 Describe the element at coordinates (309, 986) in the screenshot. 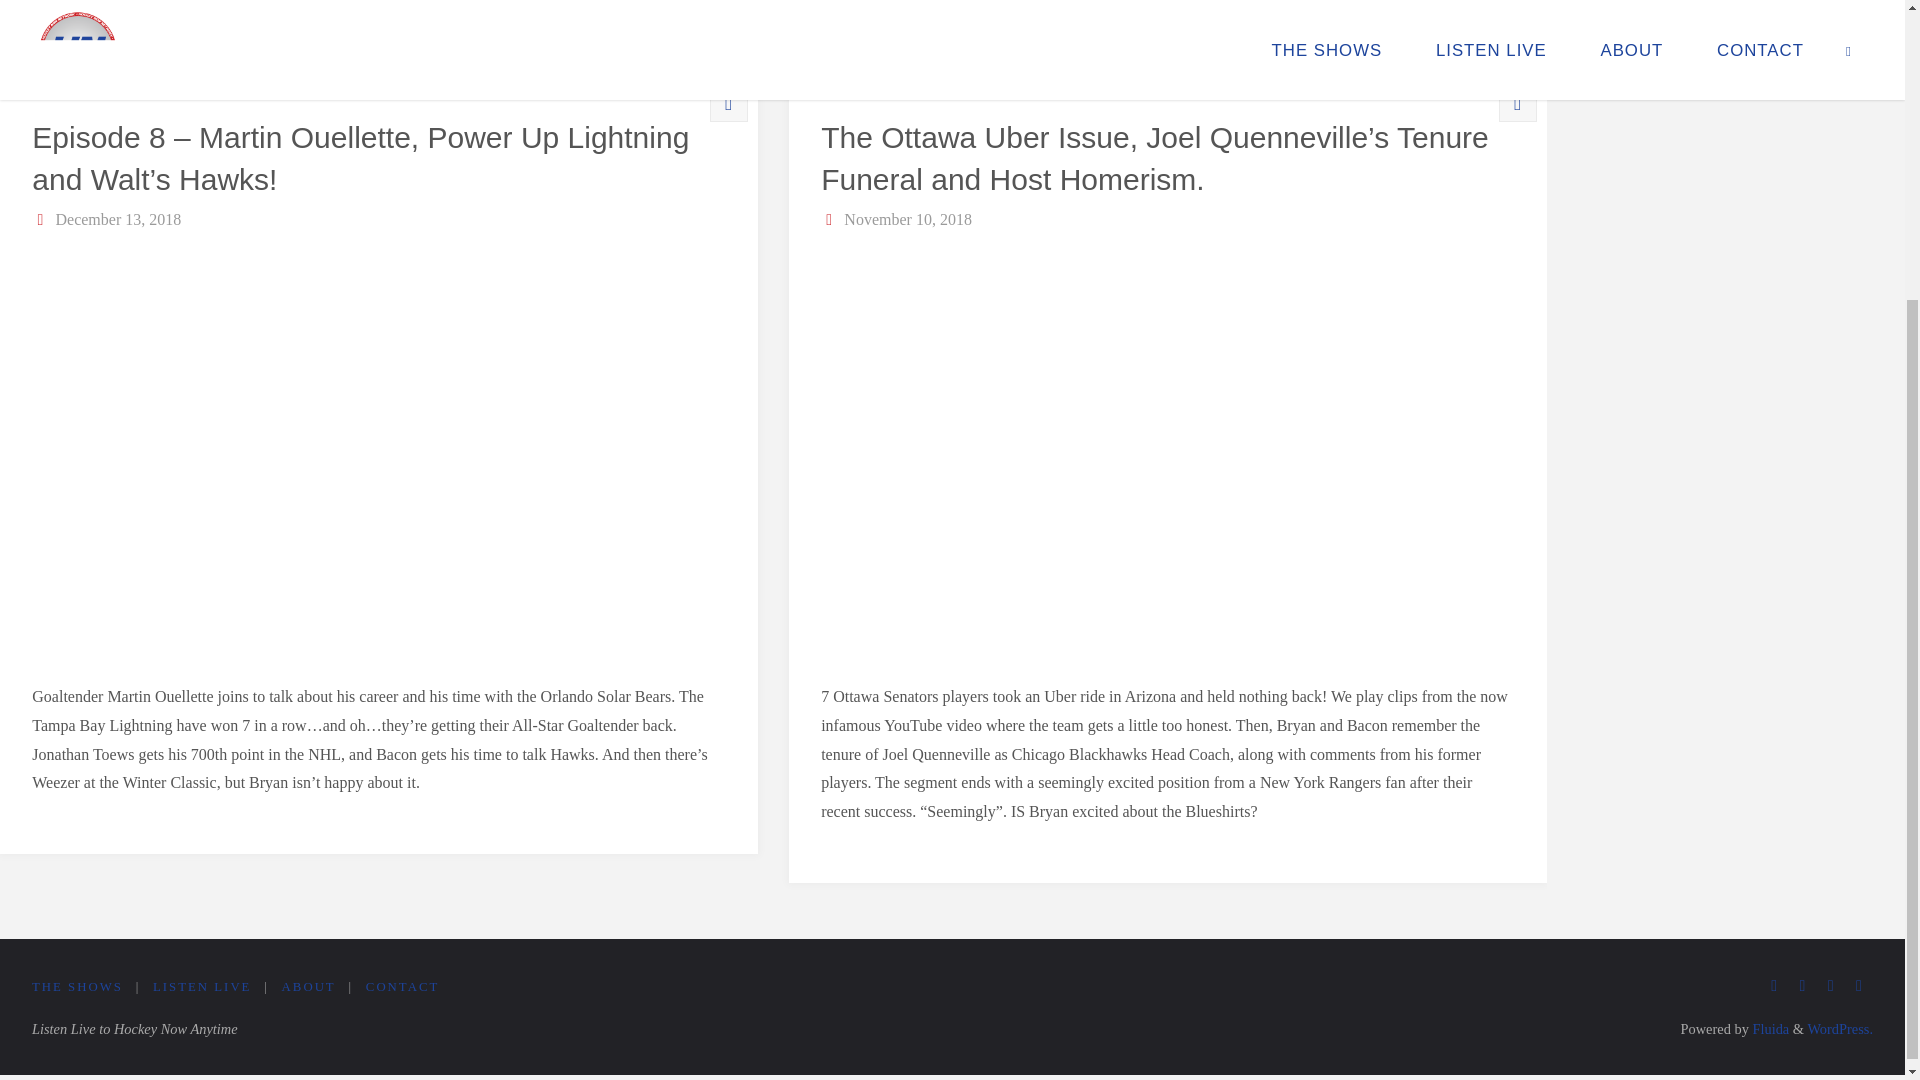

I see `ABOUT` at that location.